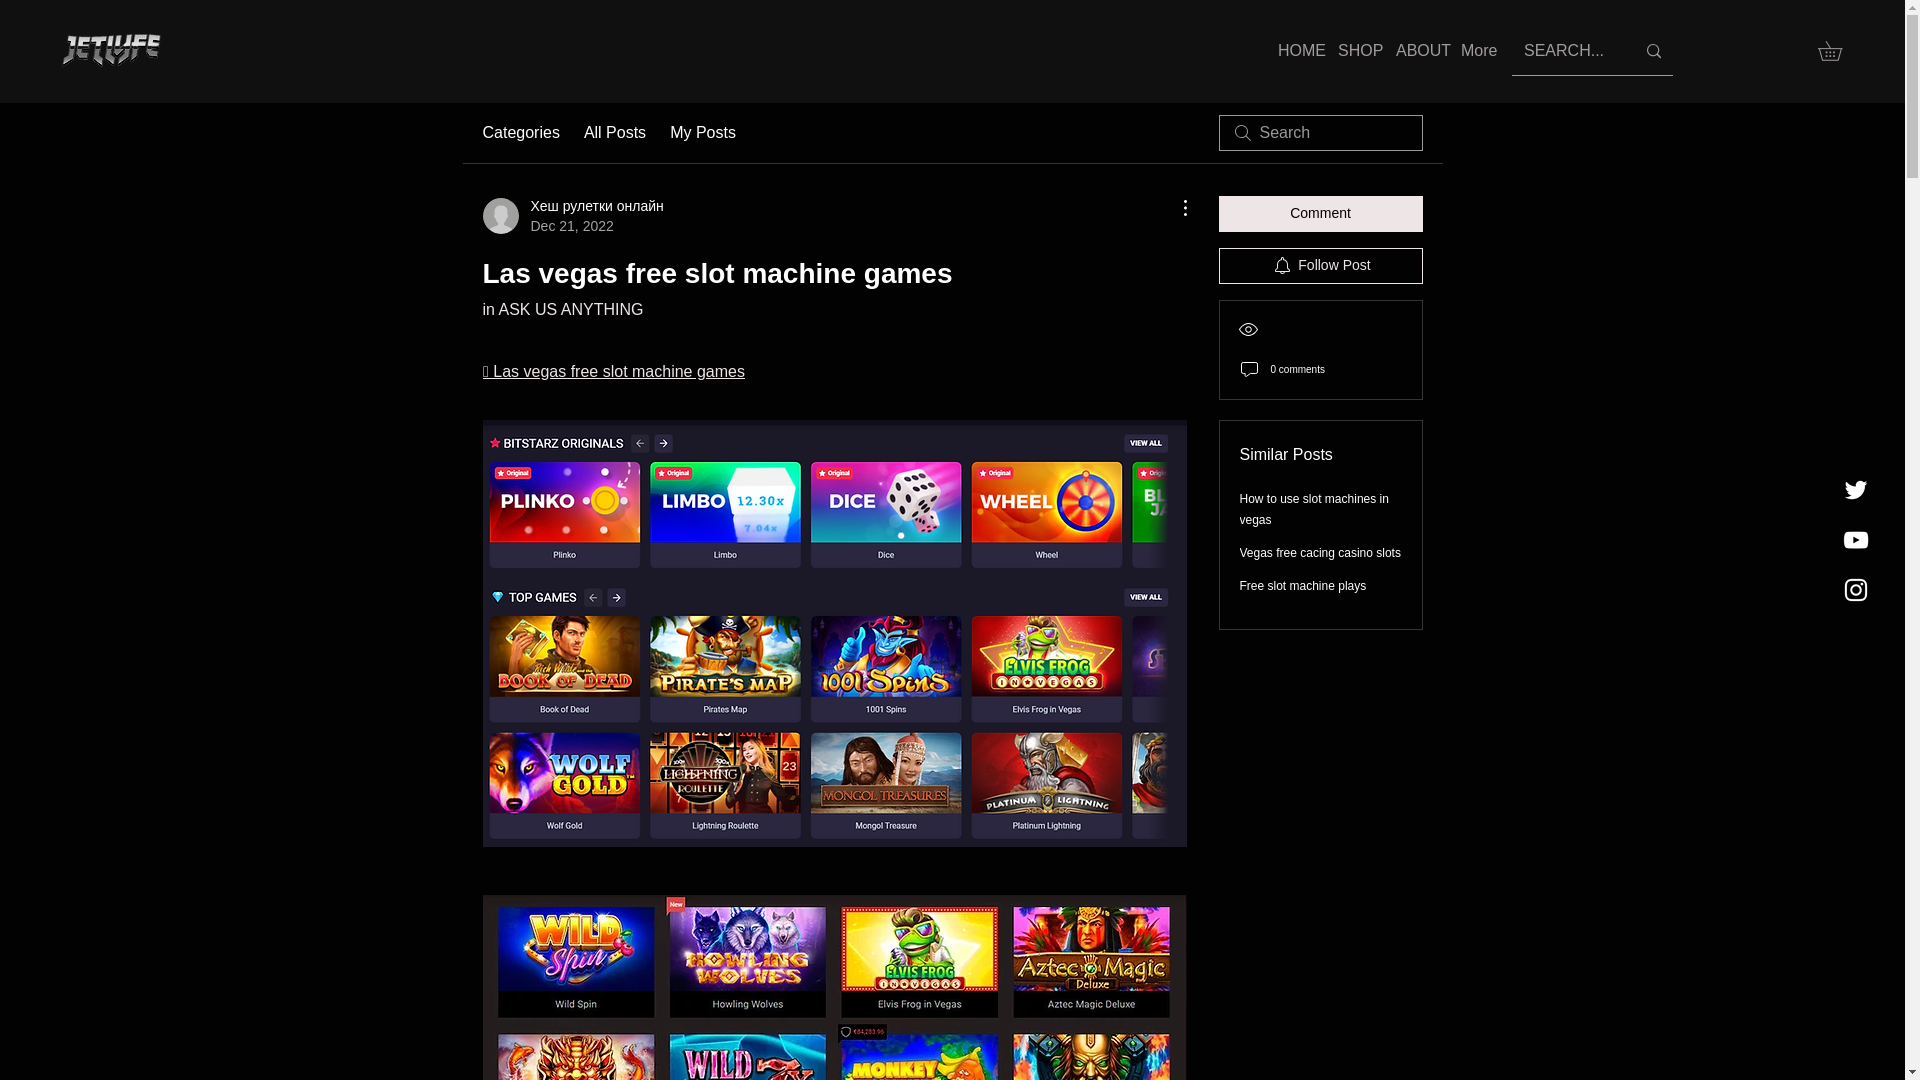 Image resolution: width=1920 pixels, height=1080 pixels. Describe the element at coordinates (1314, 510) in the screenshot. I see `How to use slot machines in vegas` at that location.